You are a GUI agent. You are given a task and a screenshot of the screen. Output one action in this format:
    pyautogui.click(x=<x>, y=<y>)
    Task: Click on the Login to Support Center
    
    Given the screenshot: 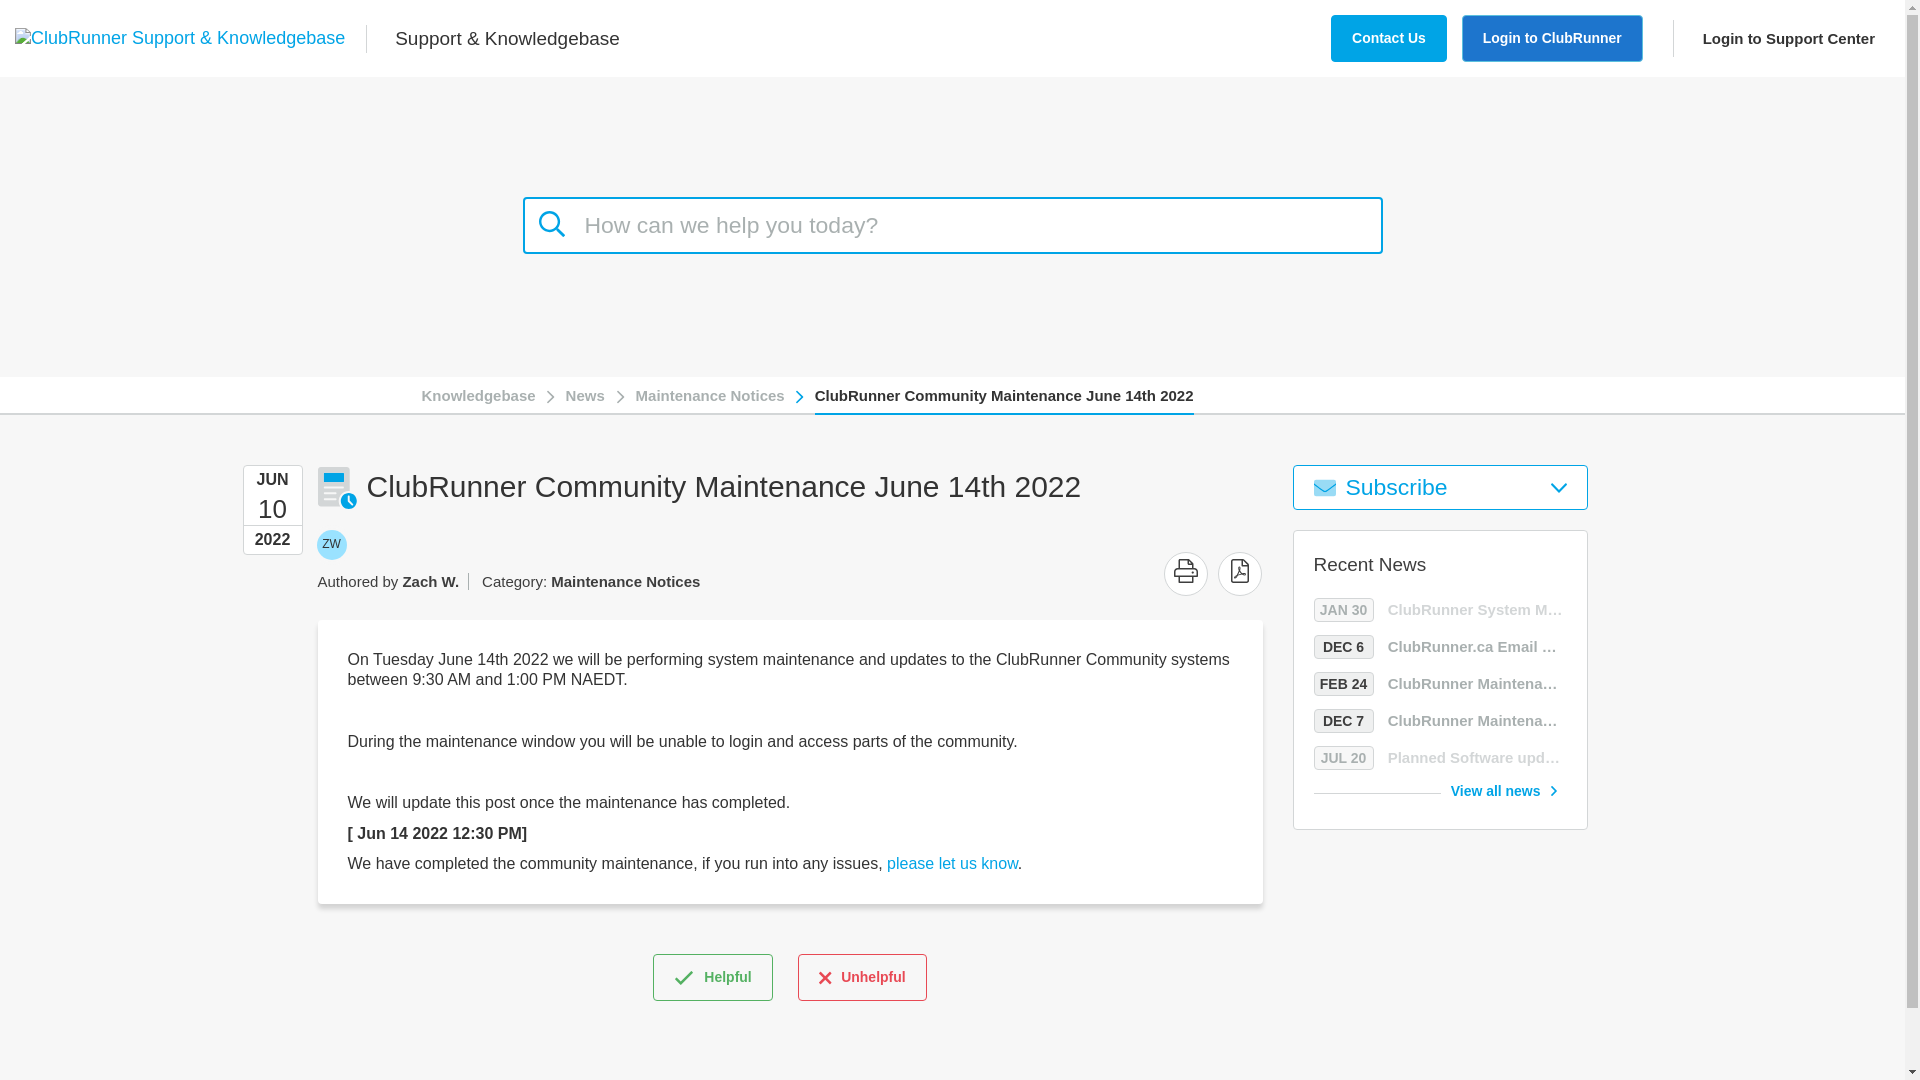 What is the action you would take?
    pyautogui.click(x=862, y=976)
    